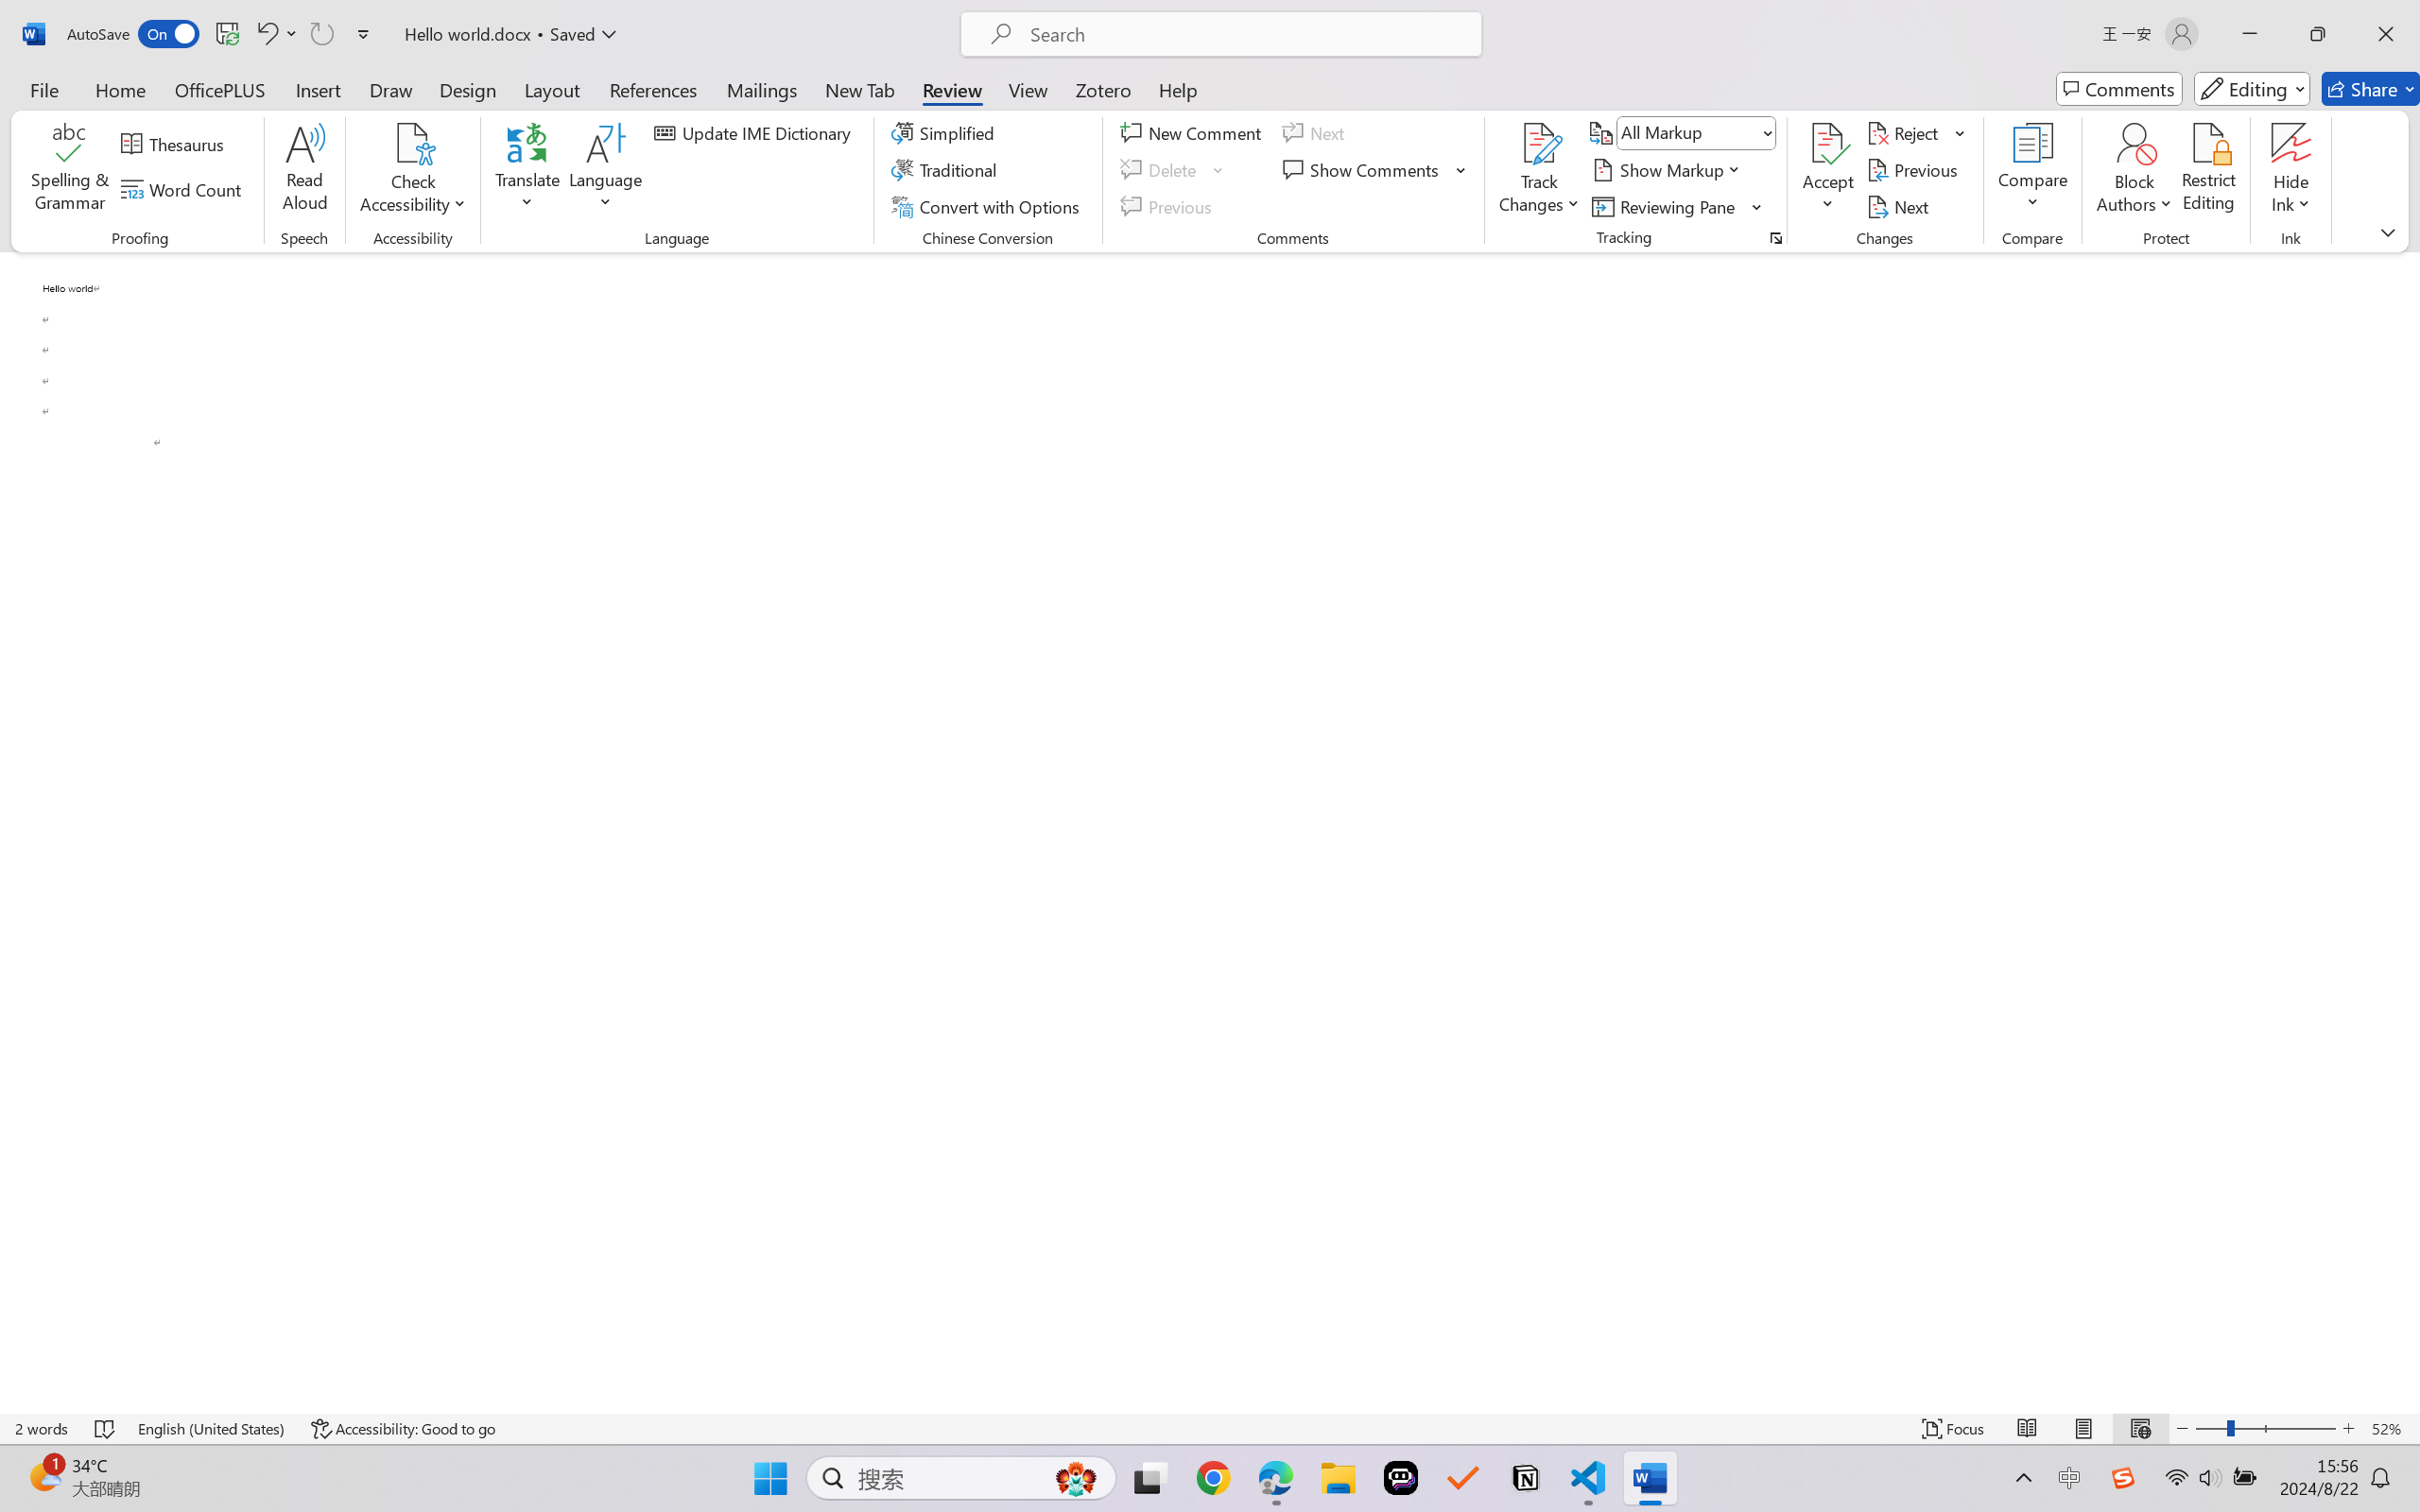 This screenshot has width=2420, height=1512. Describe the element at coordinates (391, 89) in the screenshot. I see `Draw` at that location.